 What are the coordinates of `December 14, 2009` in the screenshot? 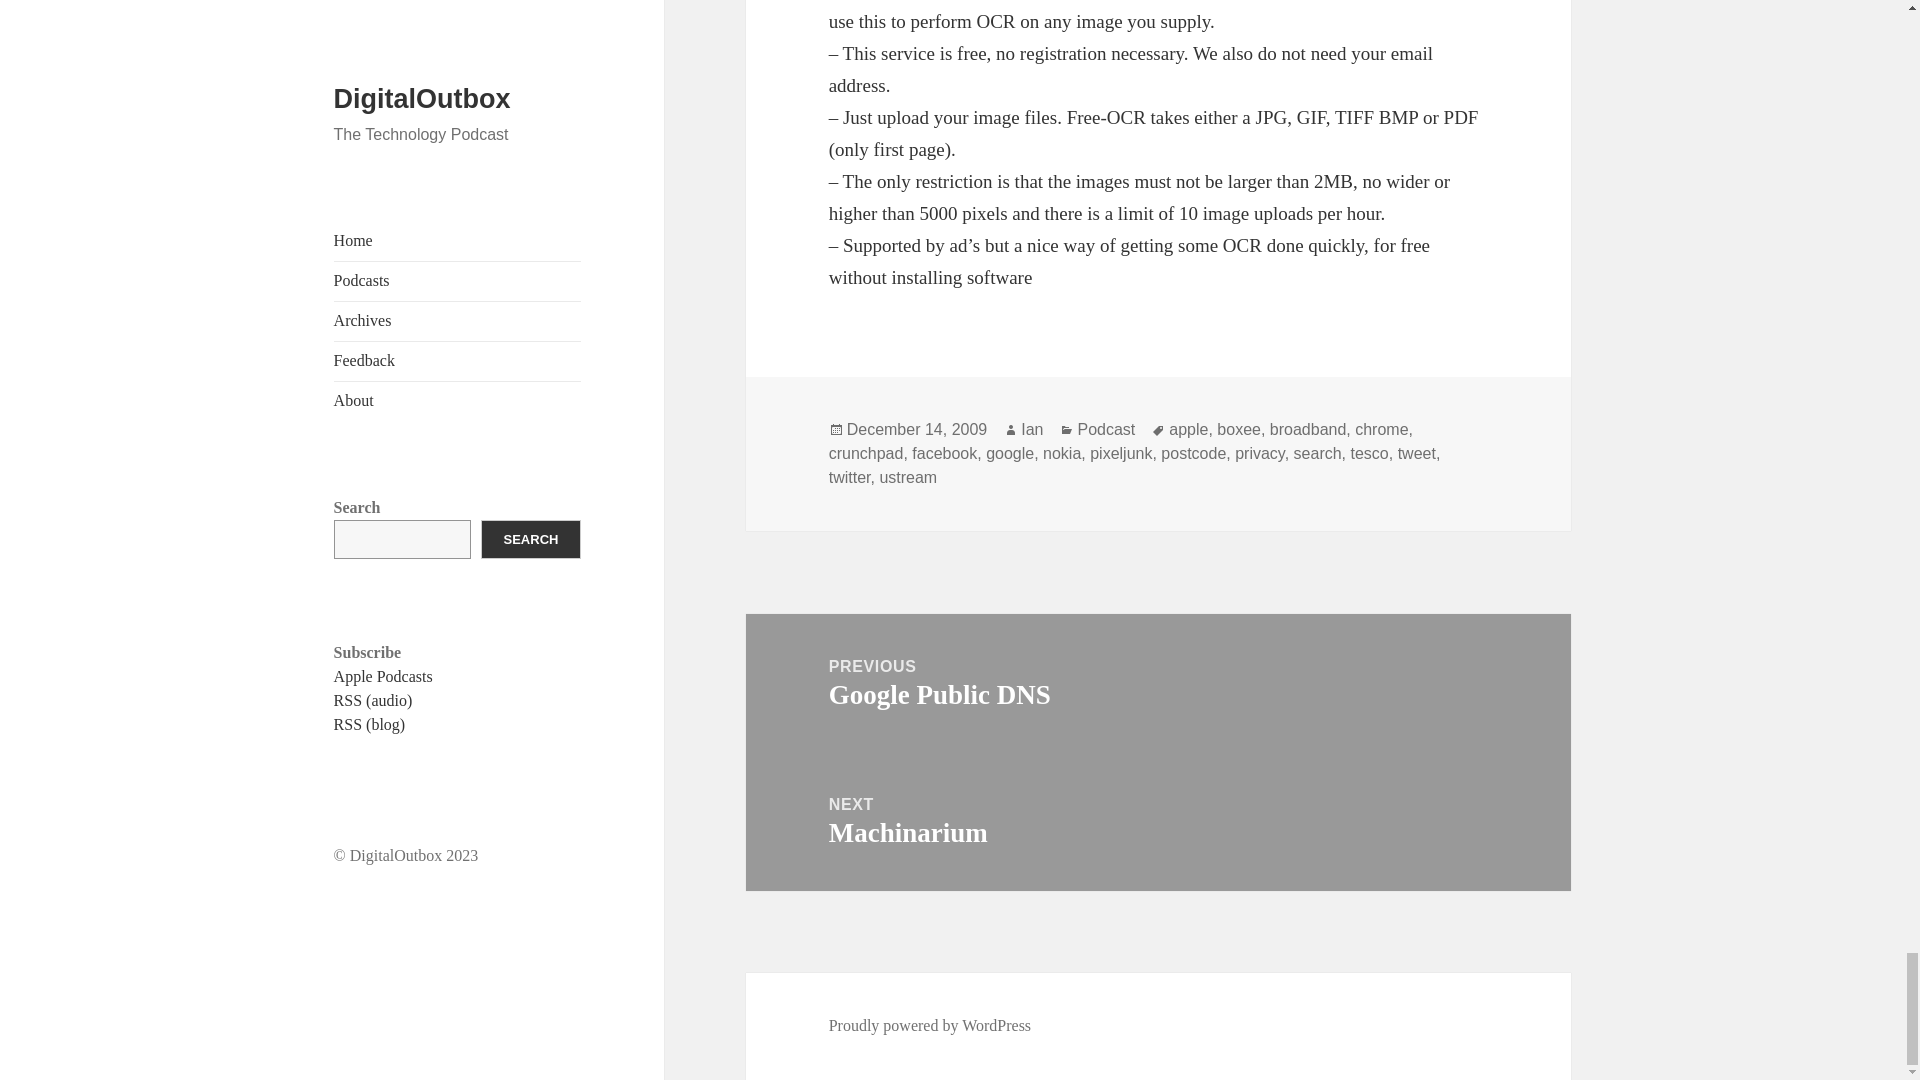 It's located at (917, 430).